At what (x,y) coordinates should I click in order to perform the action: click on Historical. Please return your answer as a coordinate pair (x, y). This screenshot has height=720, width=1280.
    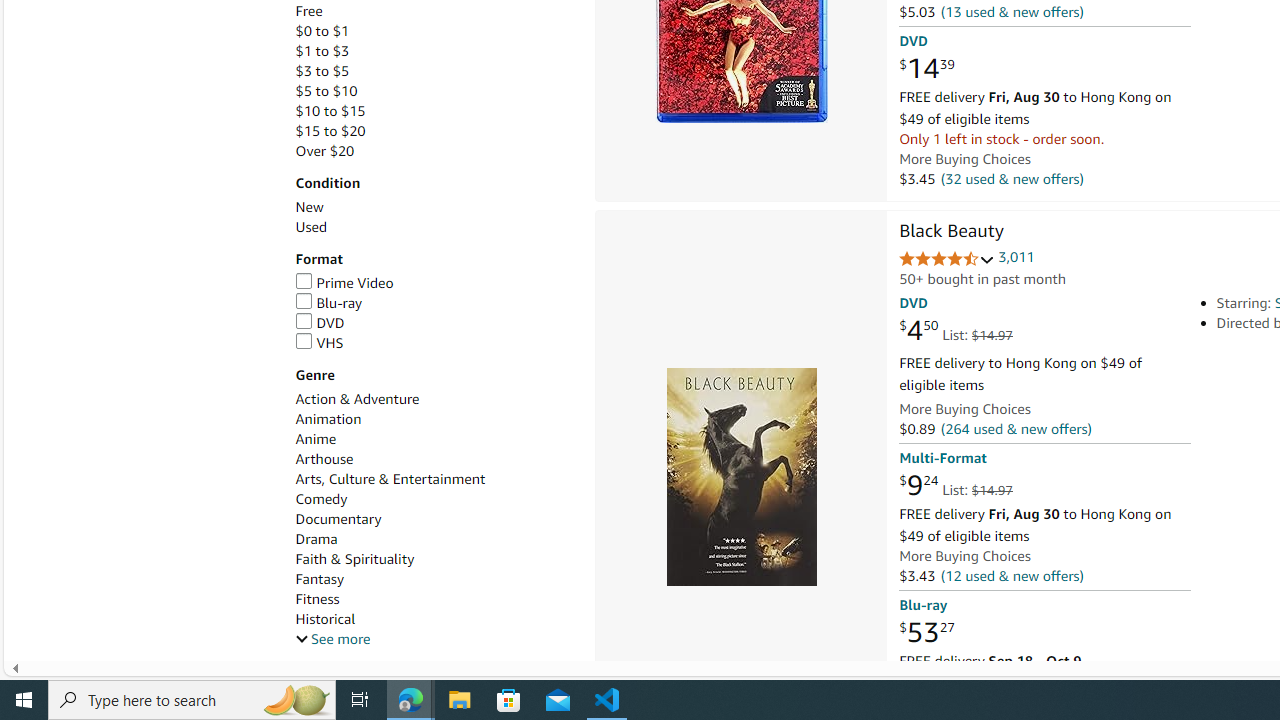
    Looking at the image, I should click on (434, 619).